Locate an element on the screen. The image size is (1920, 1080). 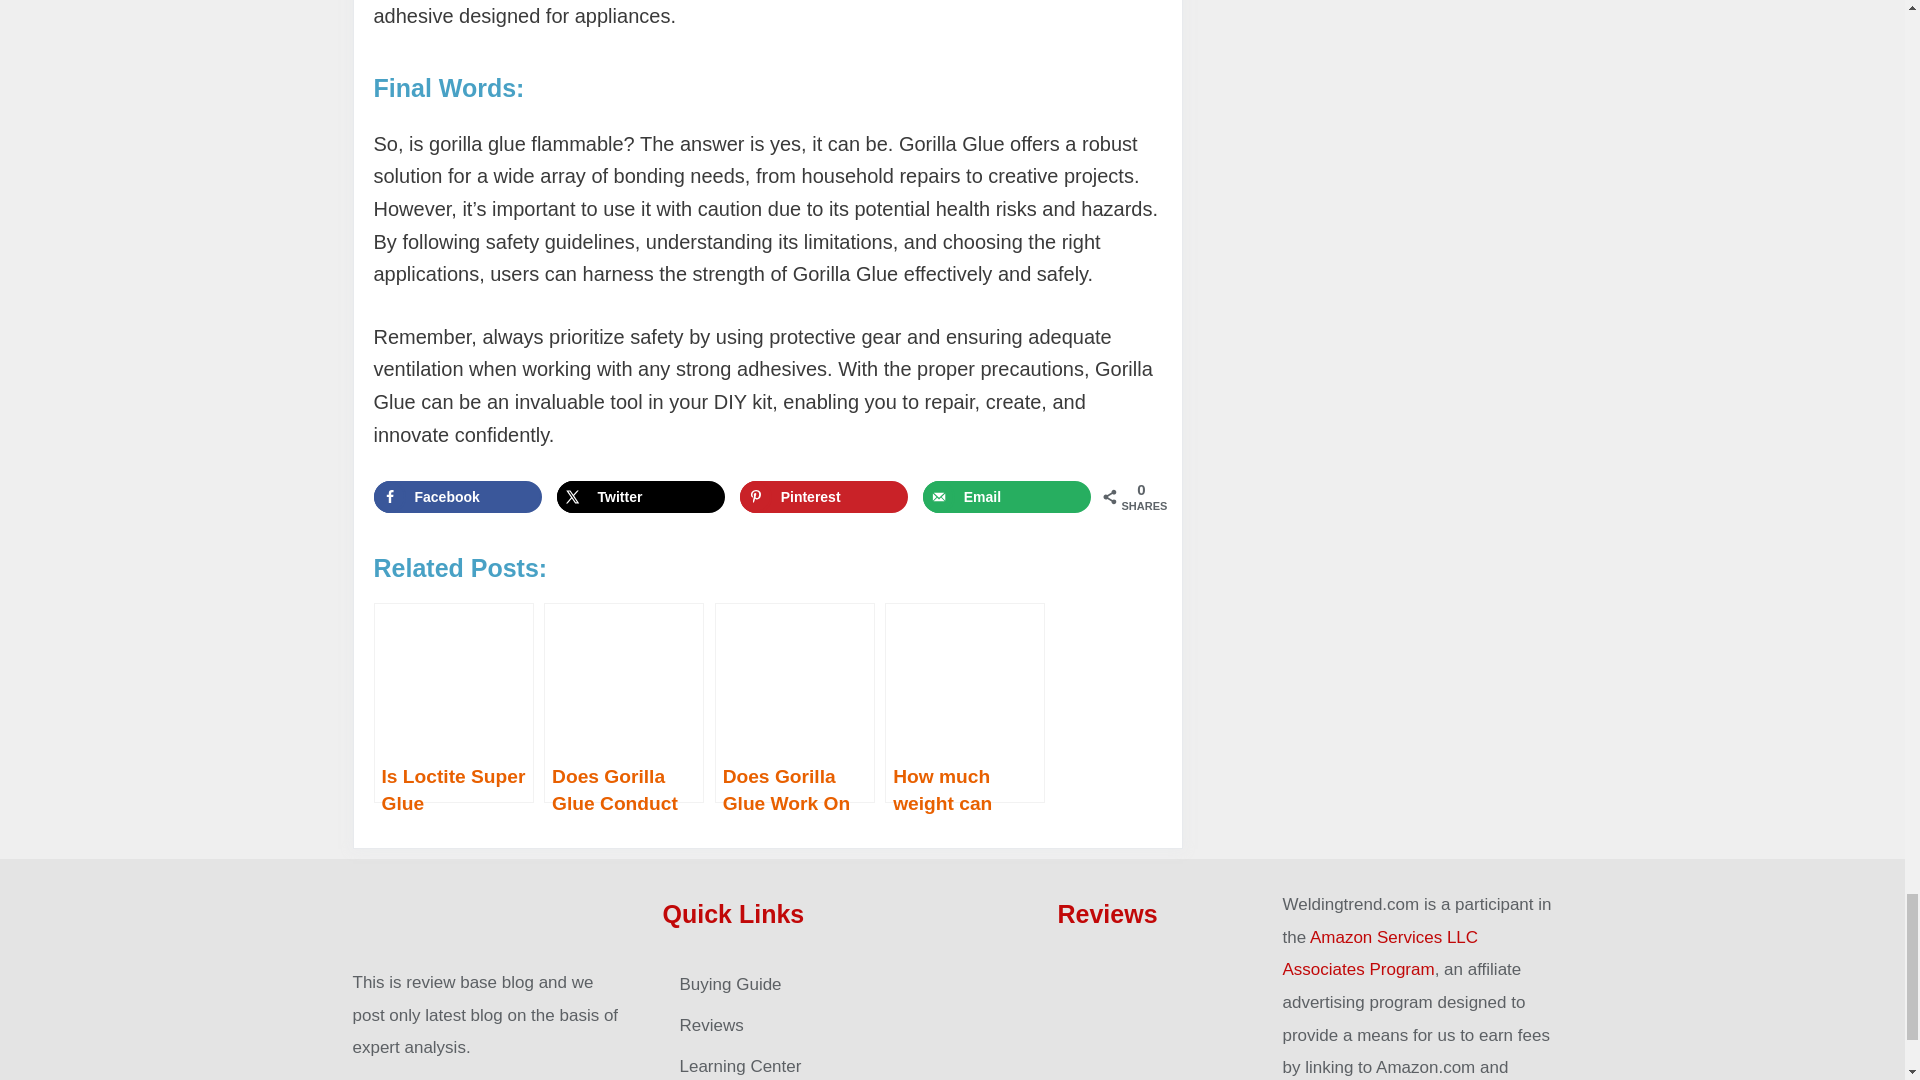
Facebook is located at coordinates (458, 496).